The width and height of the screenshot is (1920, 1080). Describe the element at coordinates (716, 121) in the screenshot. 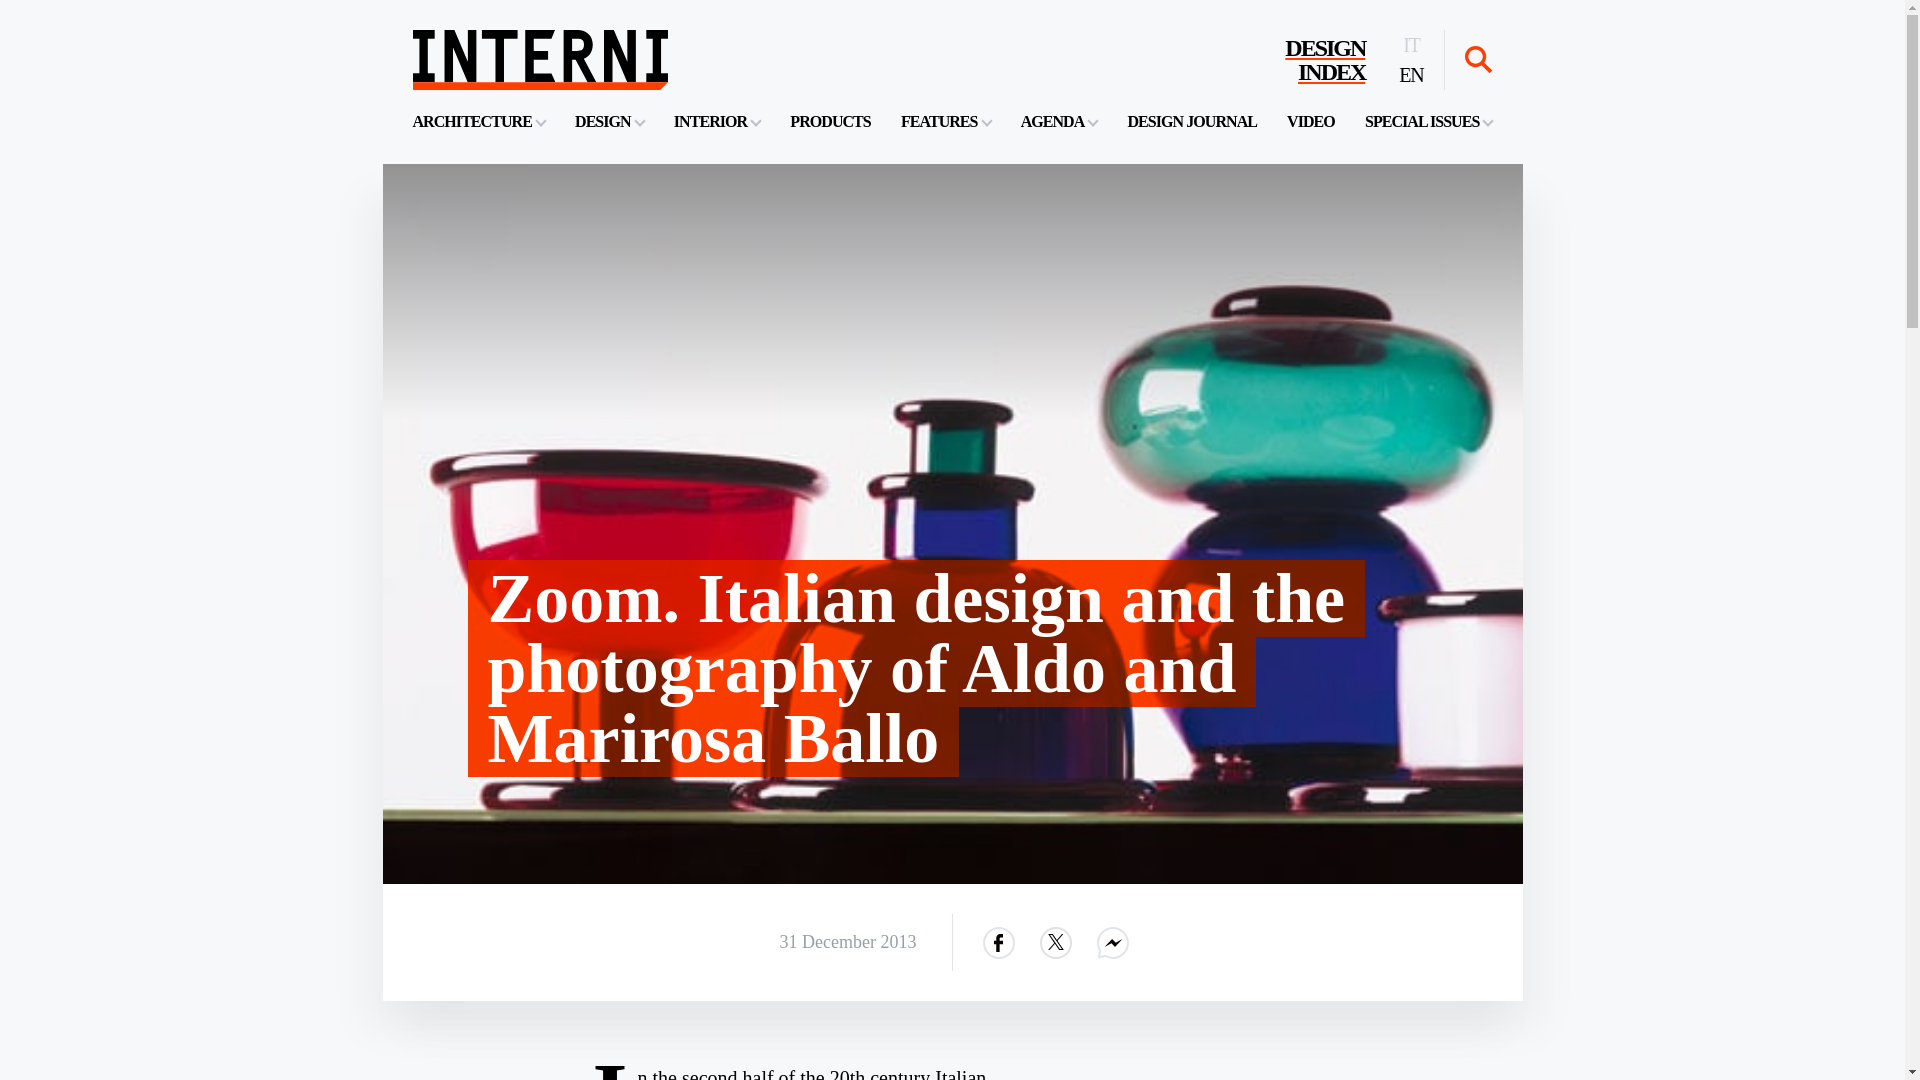

I see `interni magazine` at that location.